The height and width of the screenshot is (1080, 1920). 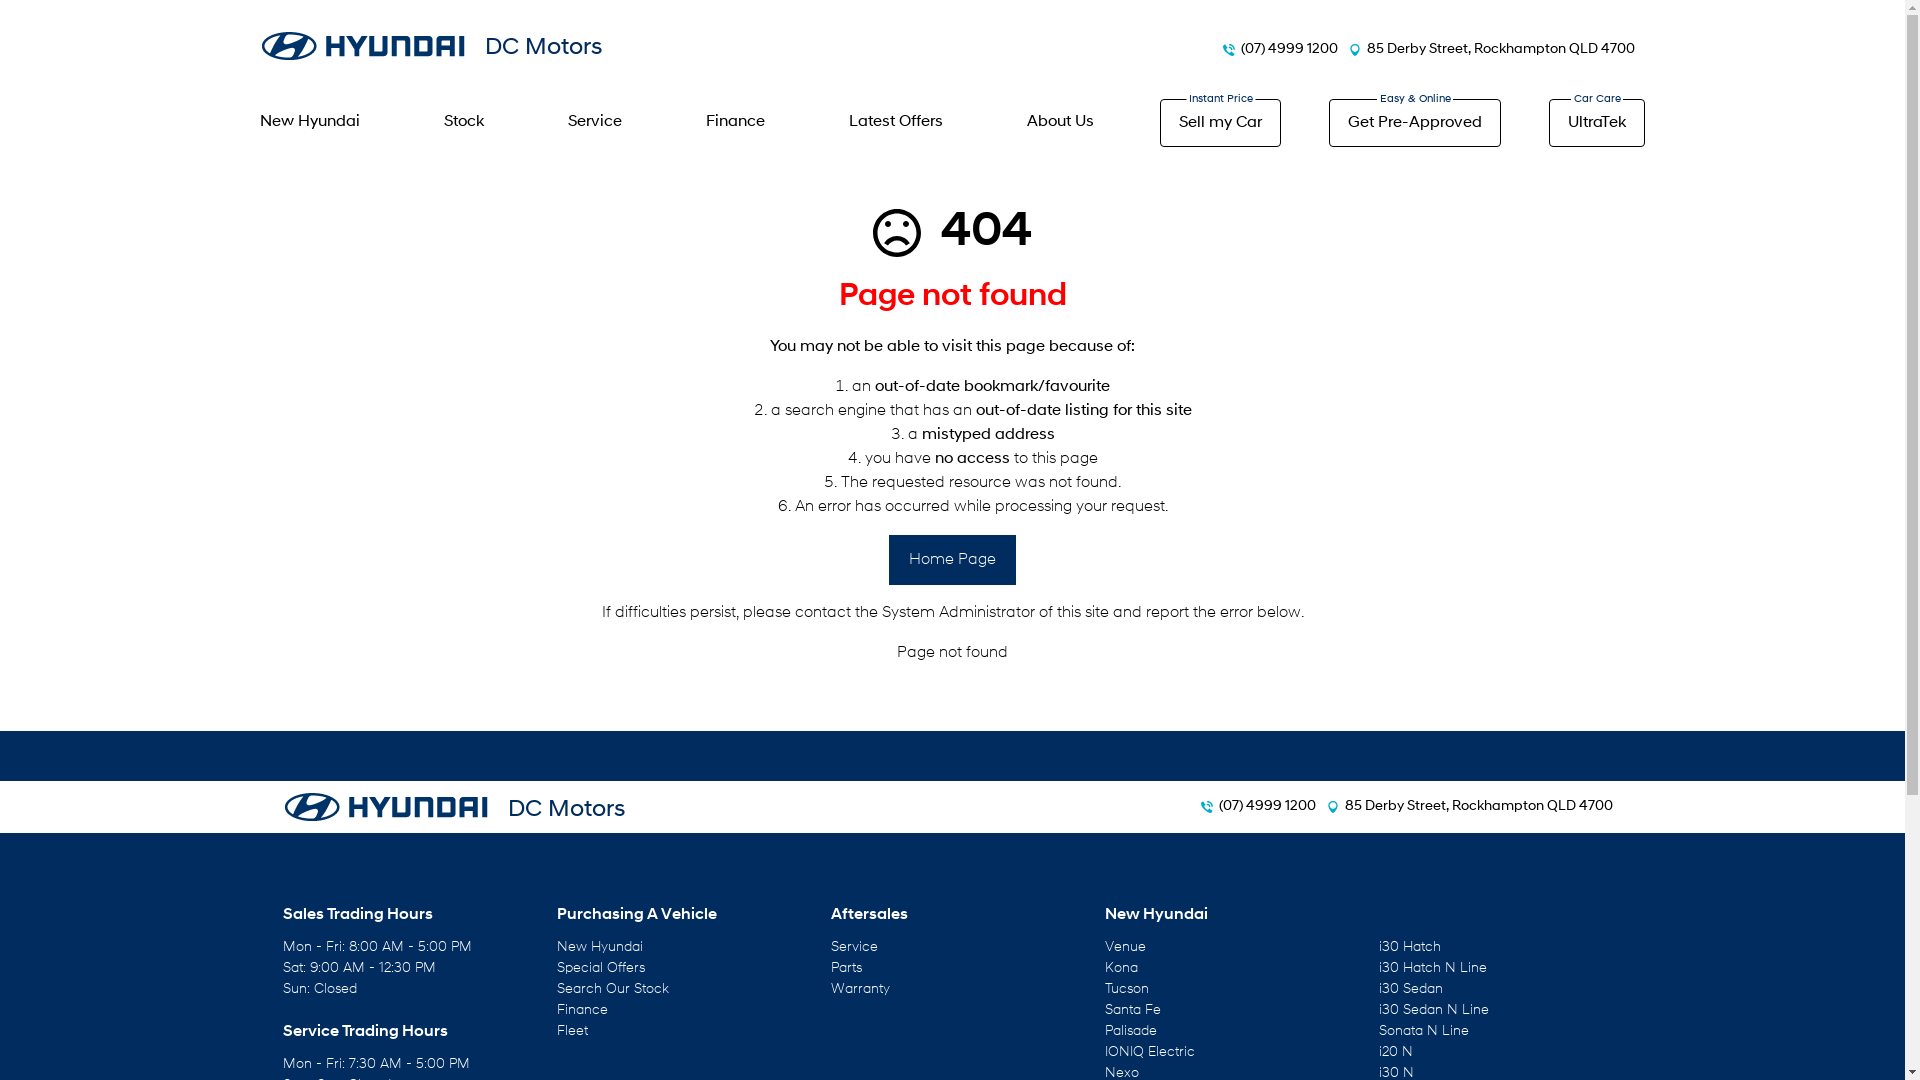 I want to click on i30 Sedan, so click(x=1410, y=990).